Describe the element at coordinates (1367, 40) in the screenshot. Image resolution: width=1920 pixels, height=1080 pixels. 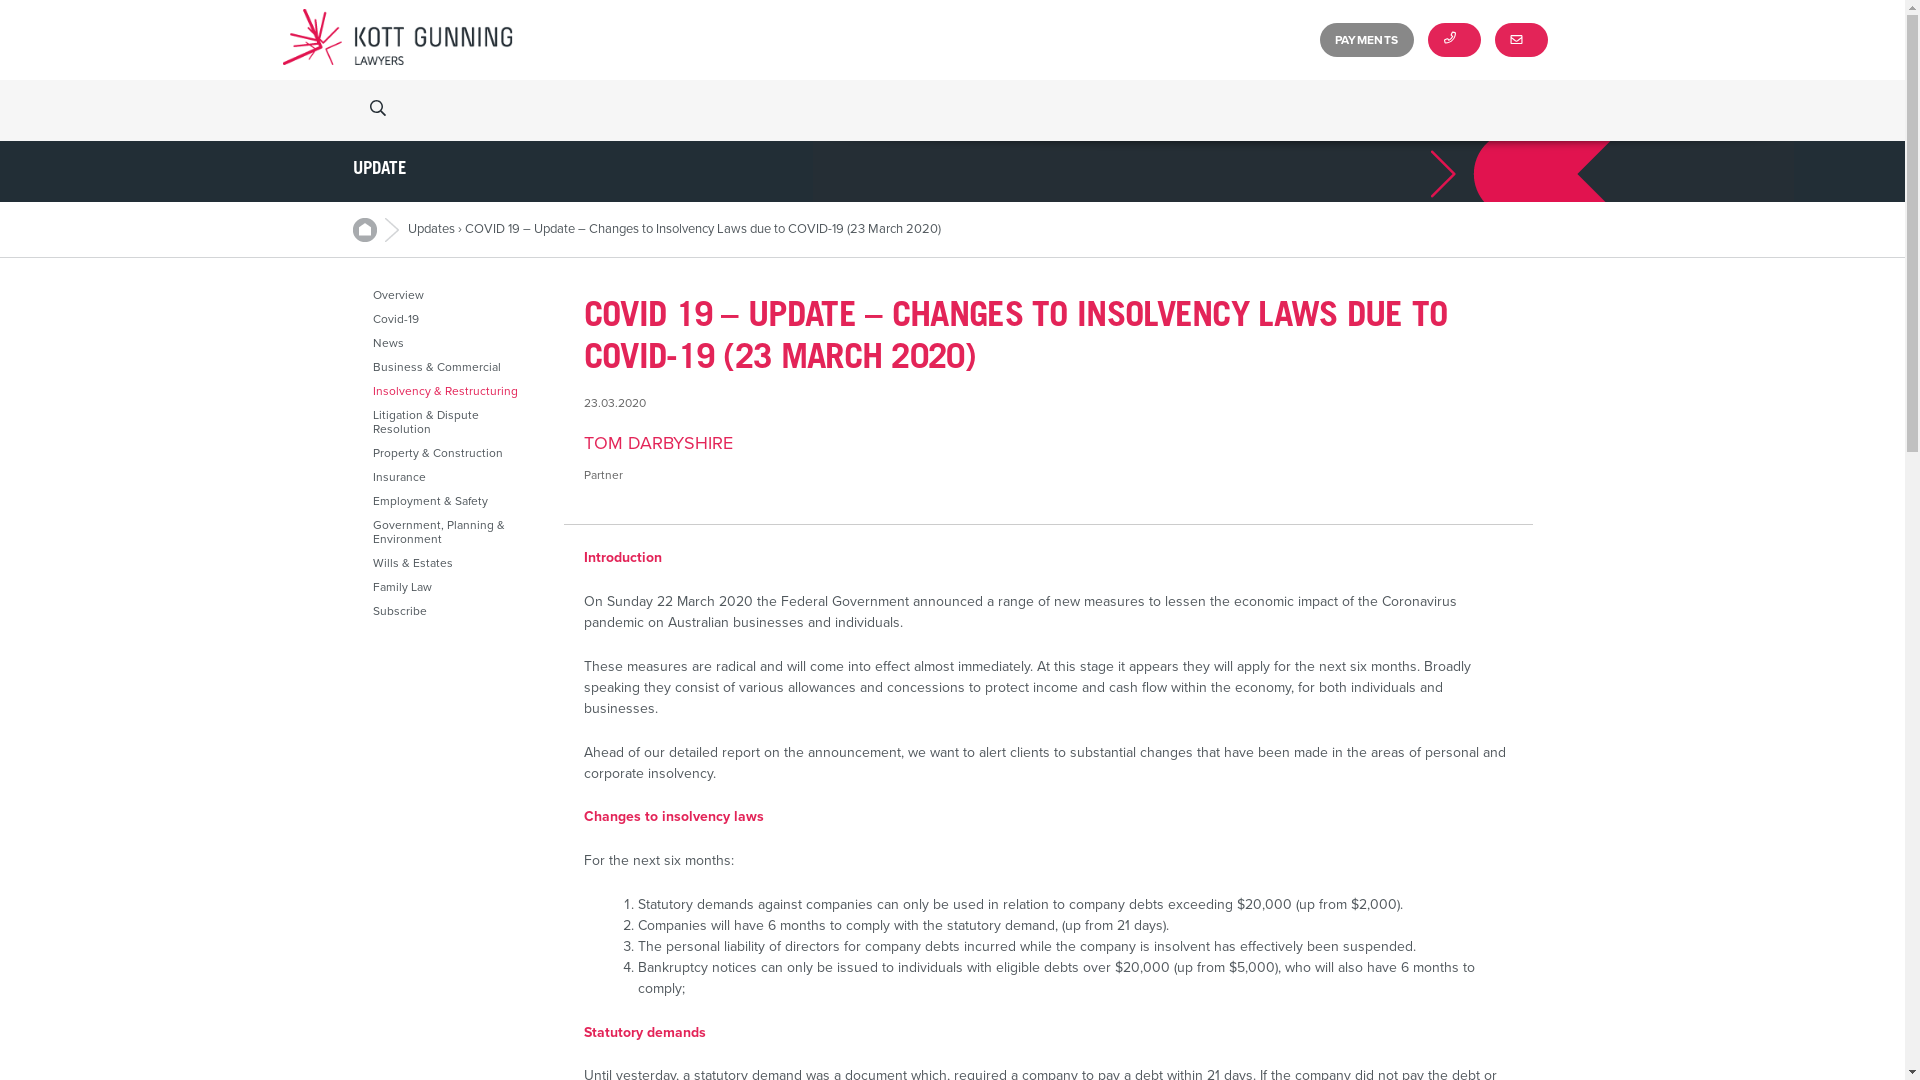
I see `PAYMENTS` at that location.